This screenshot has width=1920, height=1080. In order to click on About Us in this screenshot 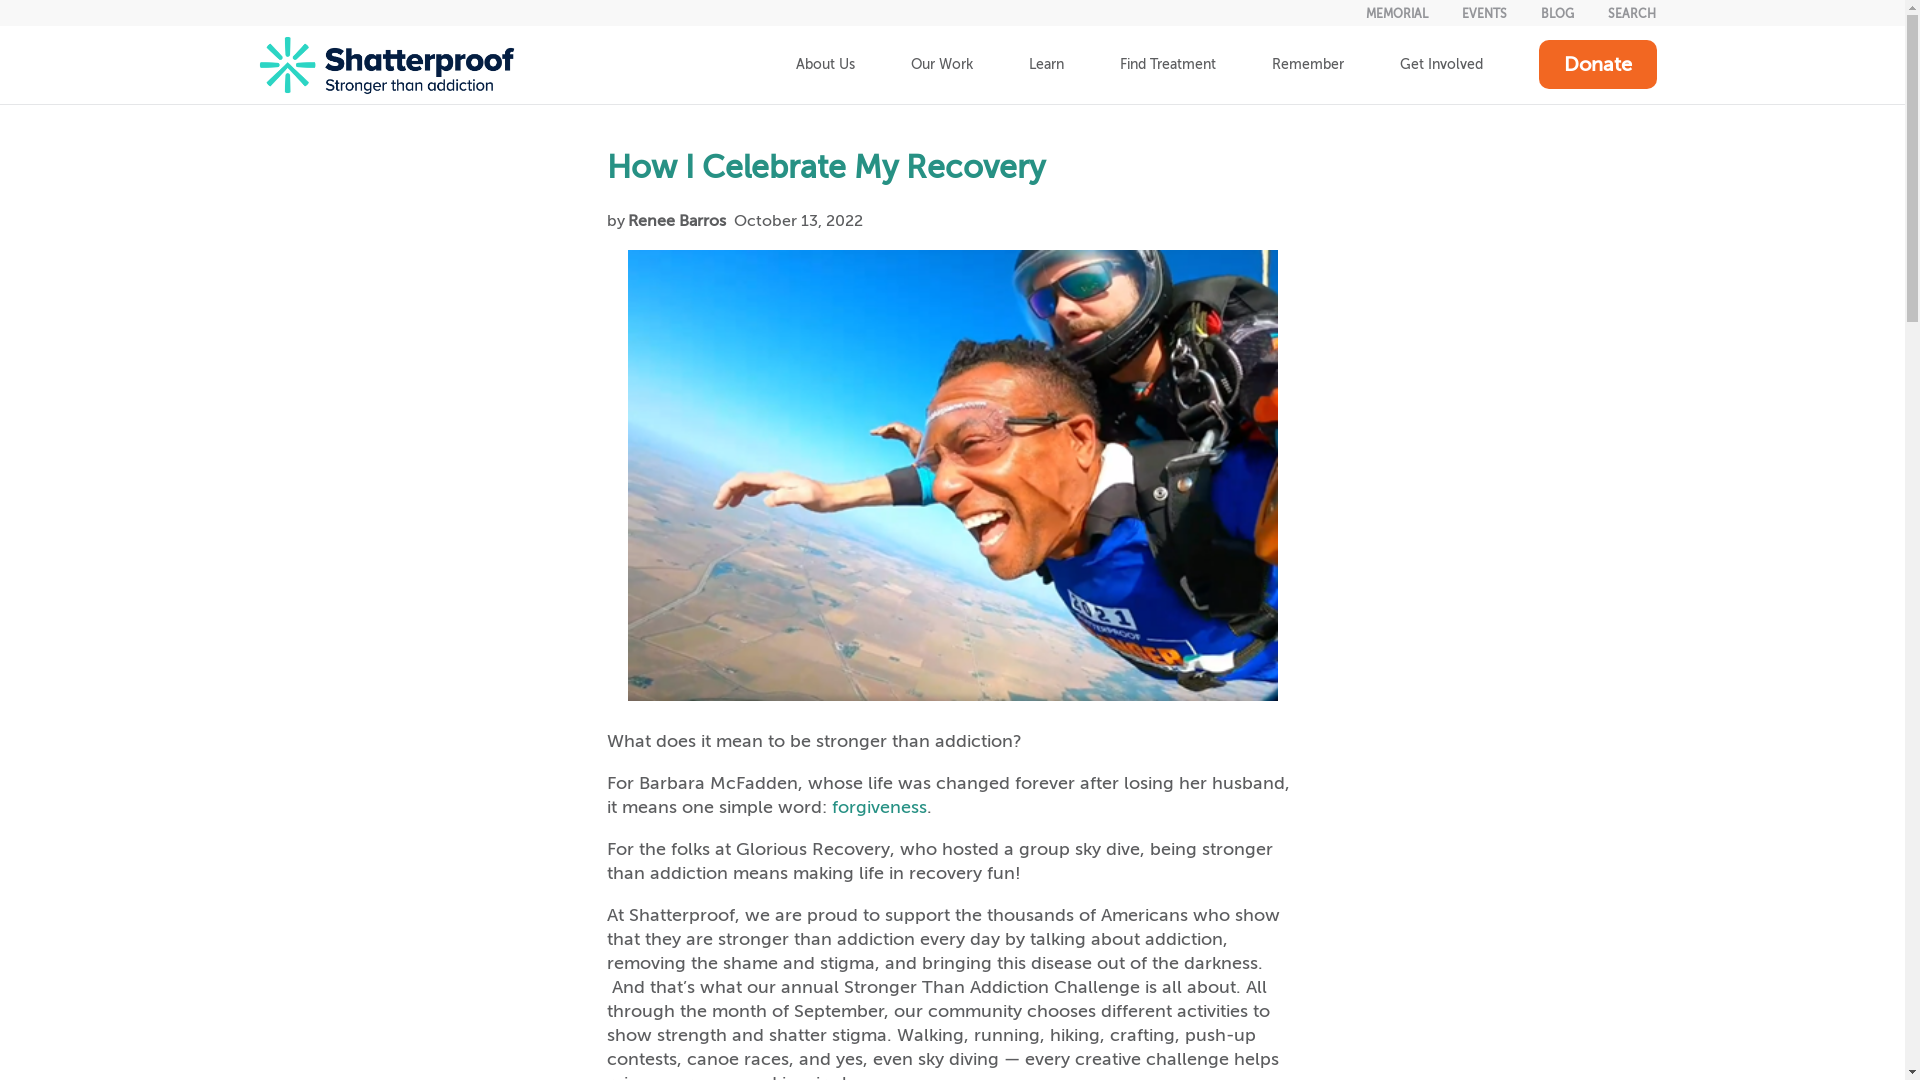, I will do `click(826, 64)`.